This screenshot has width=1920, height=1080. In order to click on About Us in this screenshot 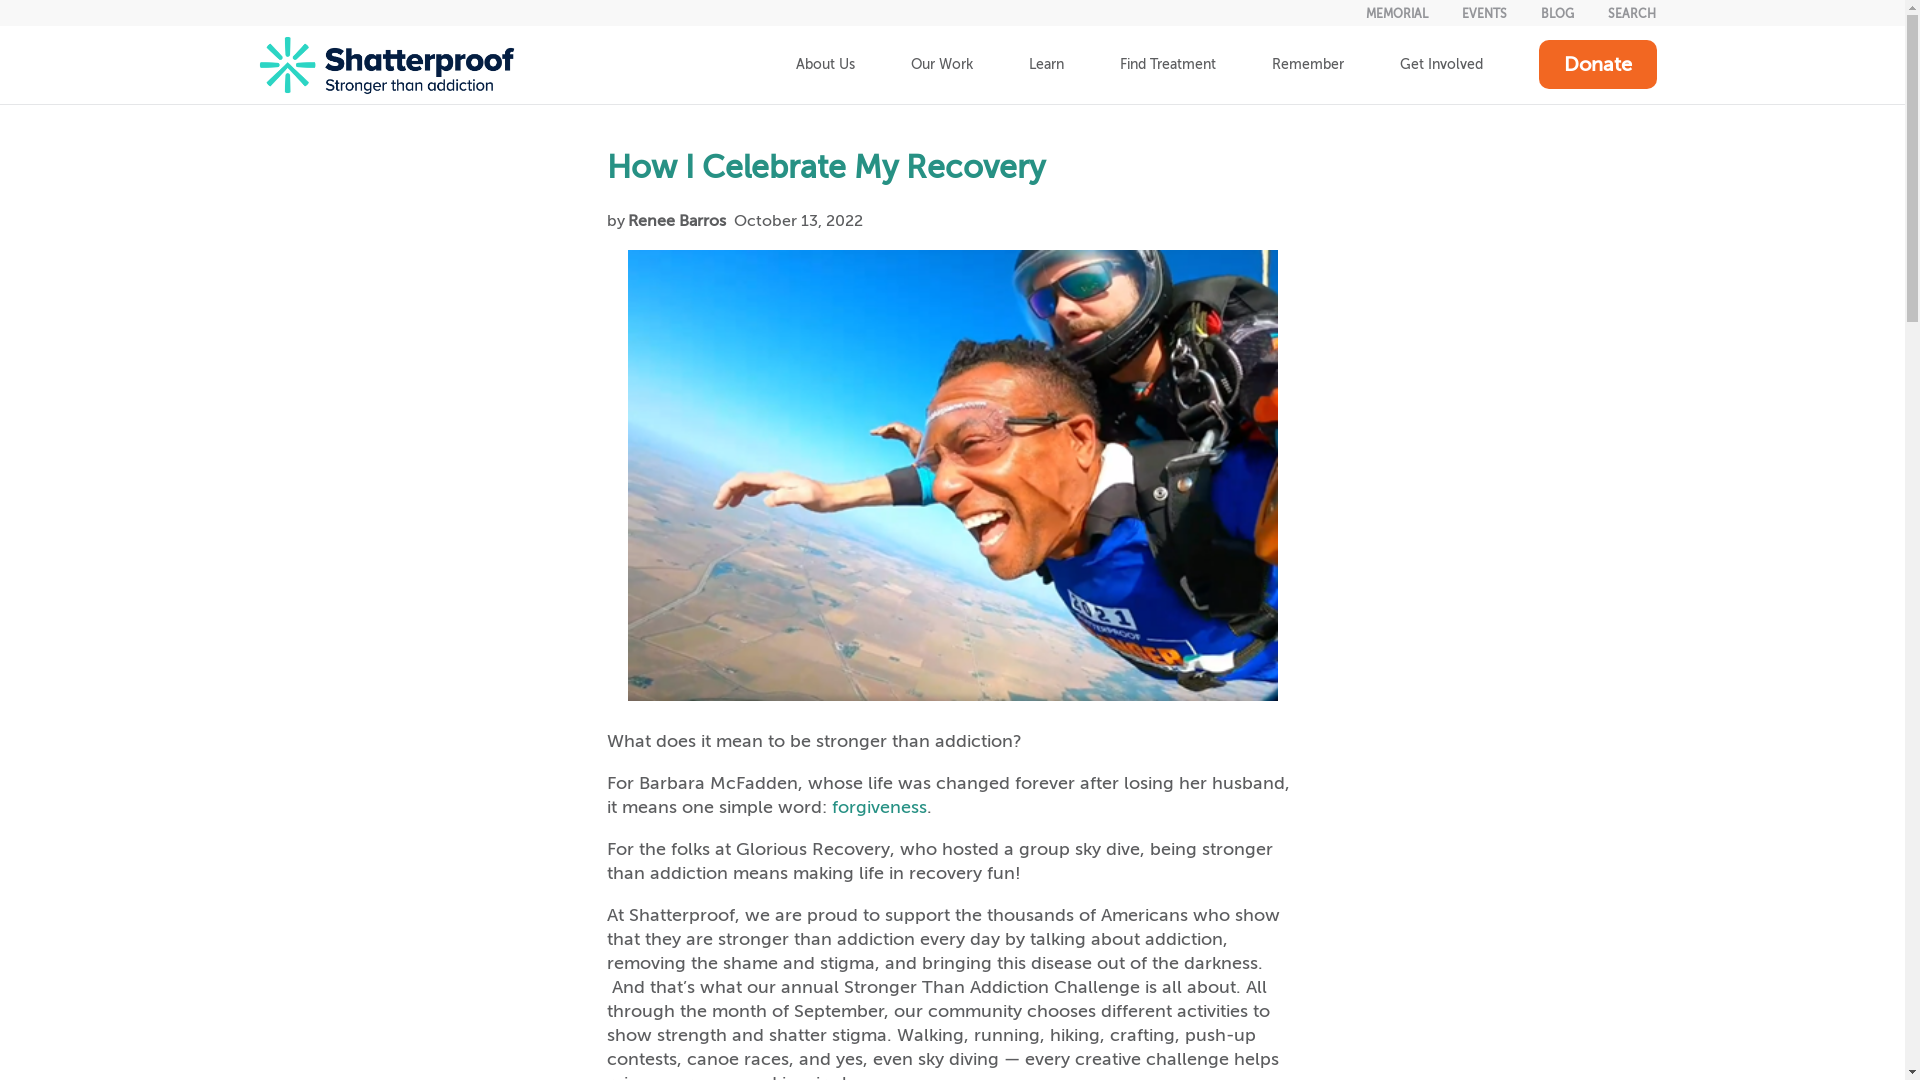, I will do `click(826, 64)`.